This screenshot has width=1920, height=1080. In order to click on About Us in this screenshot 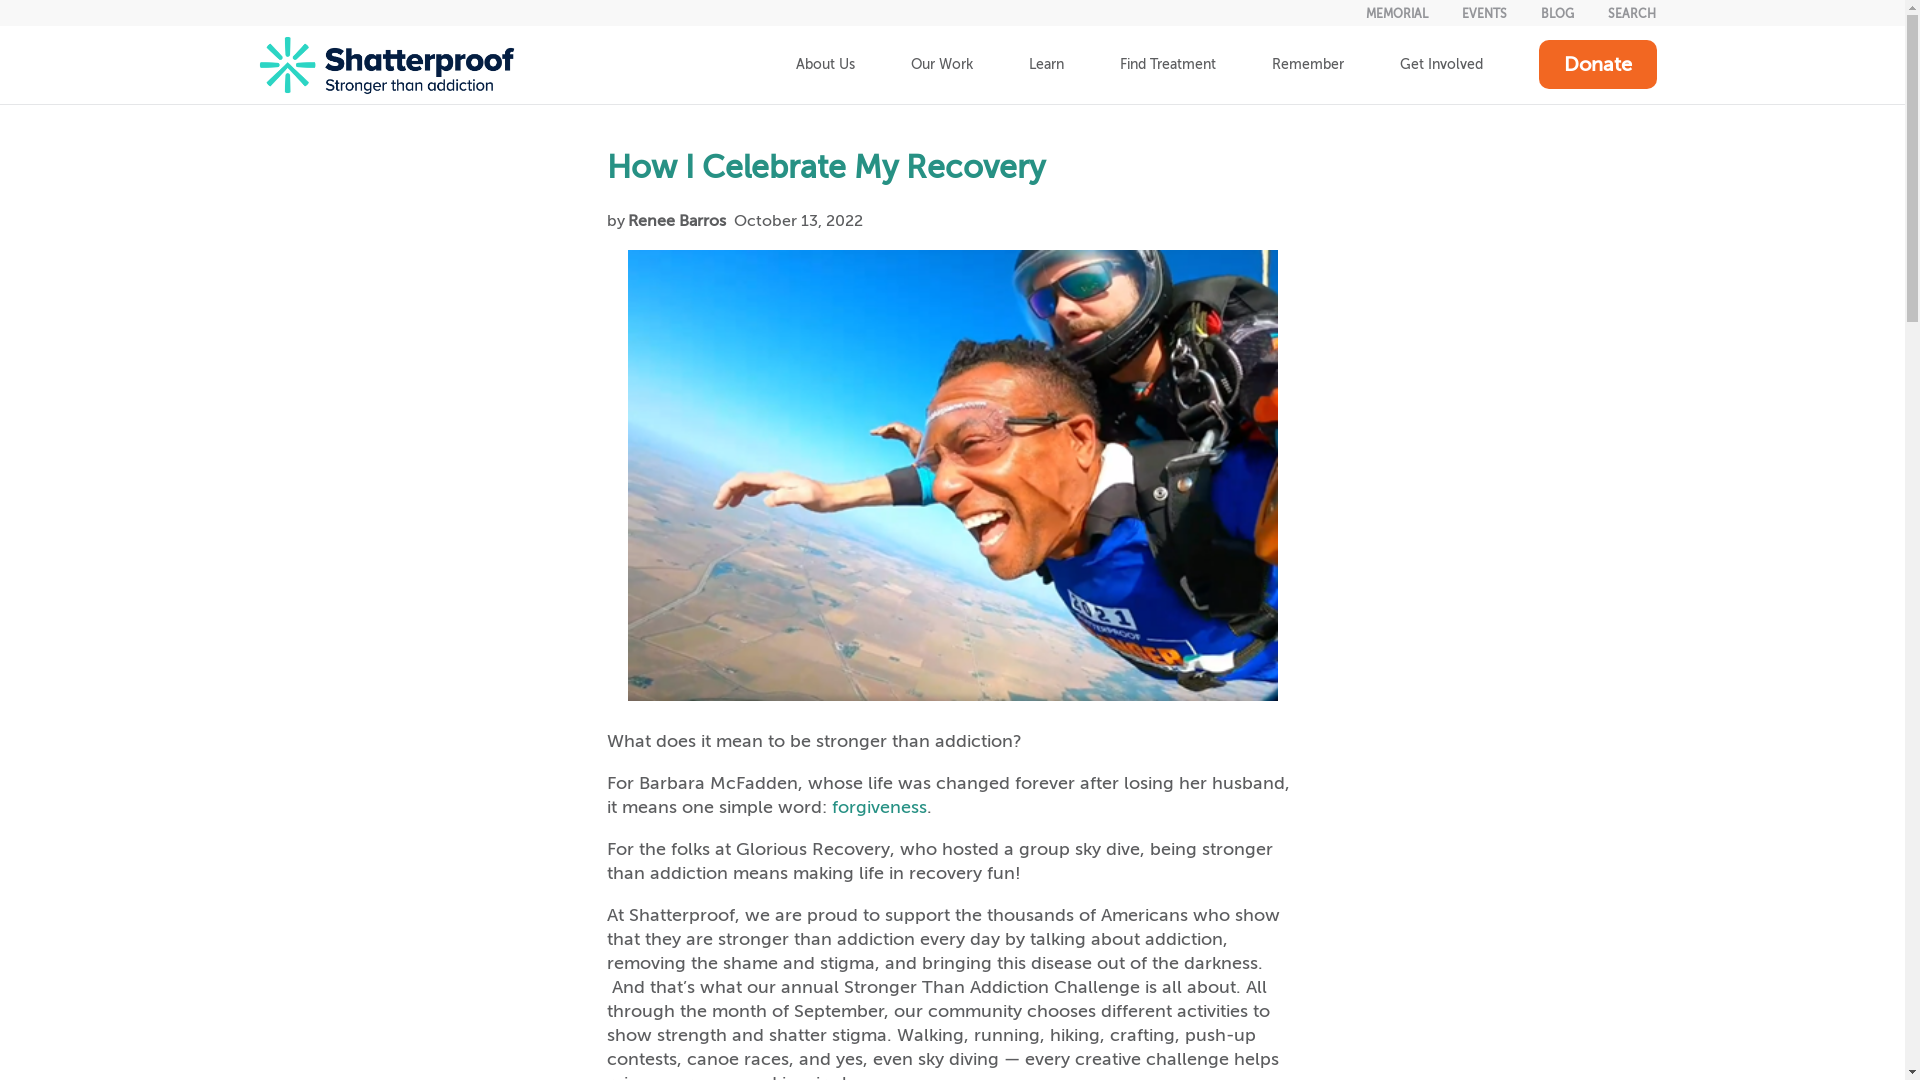, I will do `click(826, 64)`.